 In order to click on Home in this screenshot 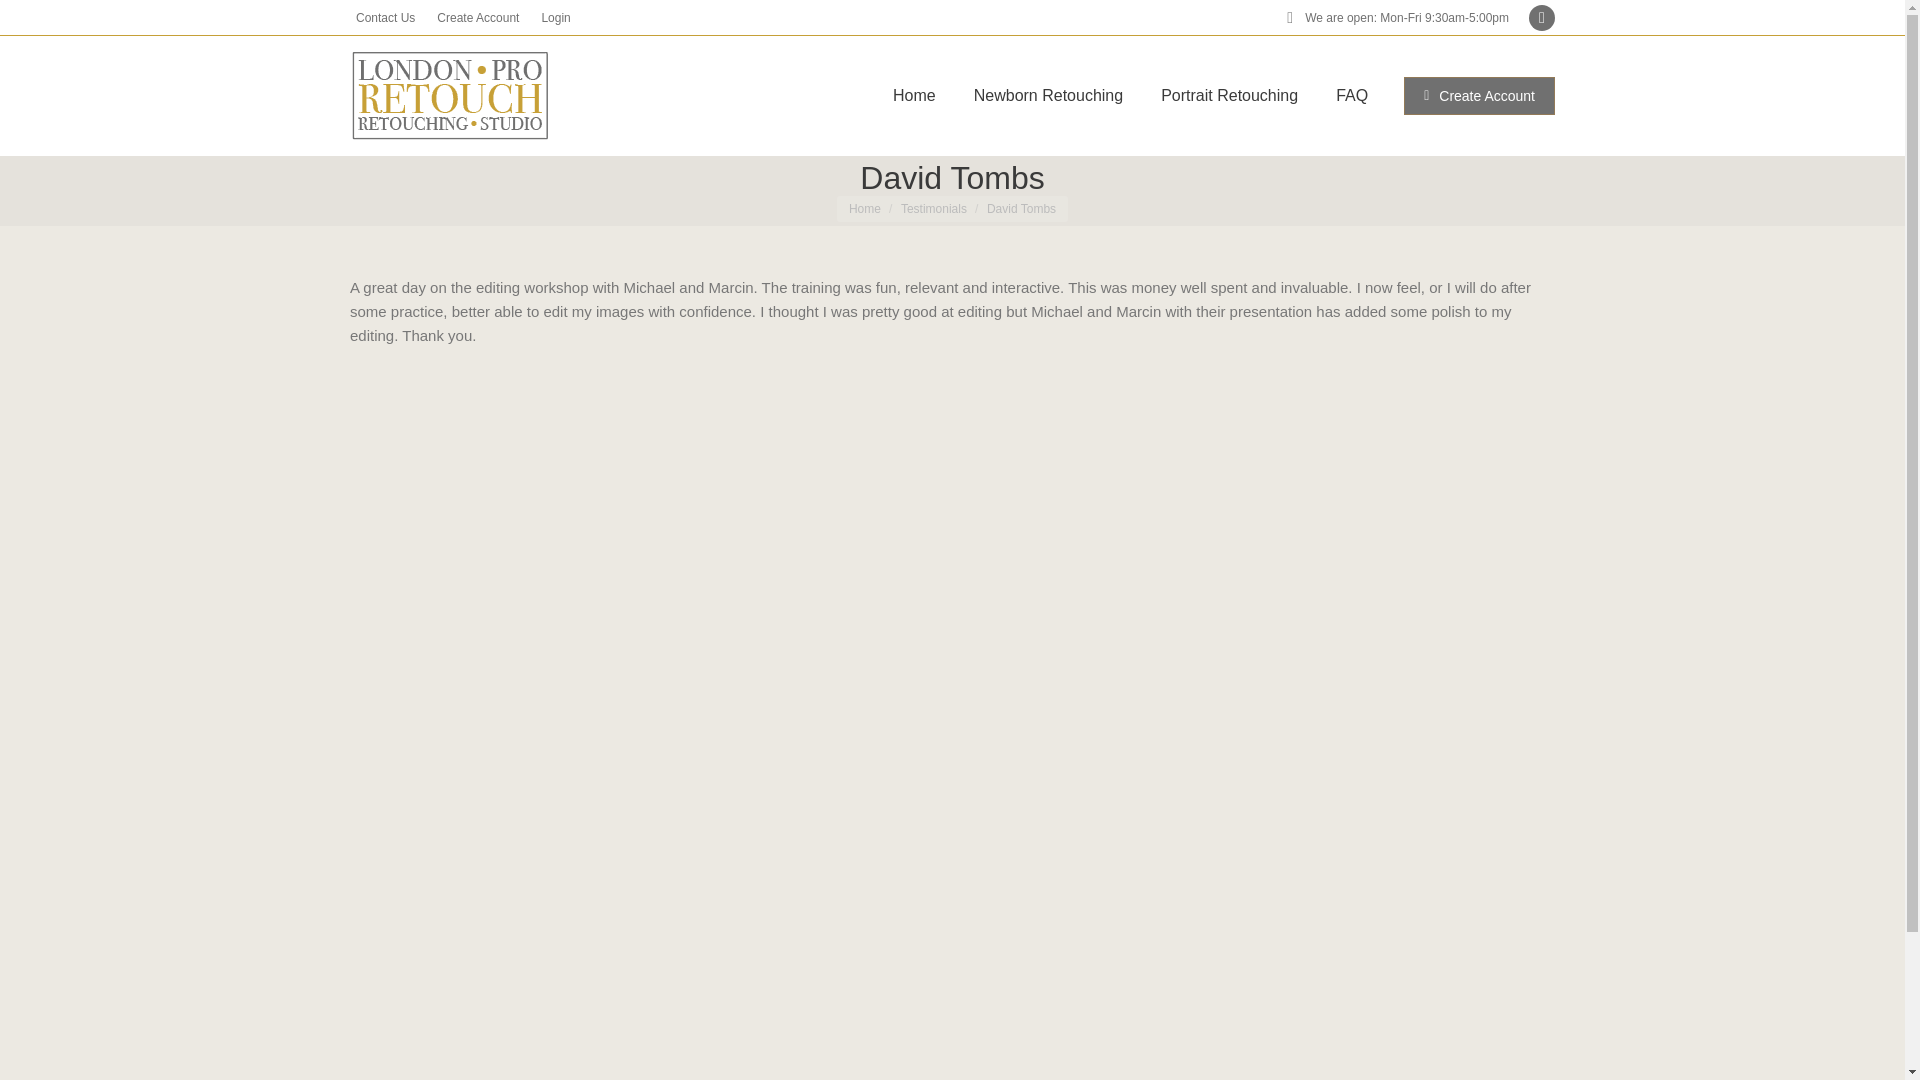, I will do `click(914, 96)`.